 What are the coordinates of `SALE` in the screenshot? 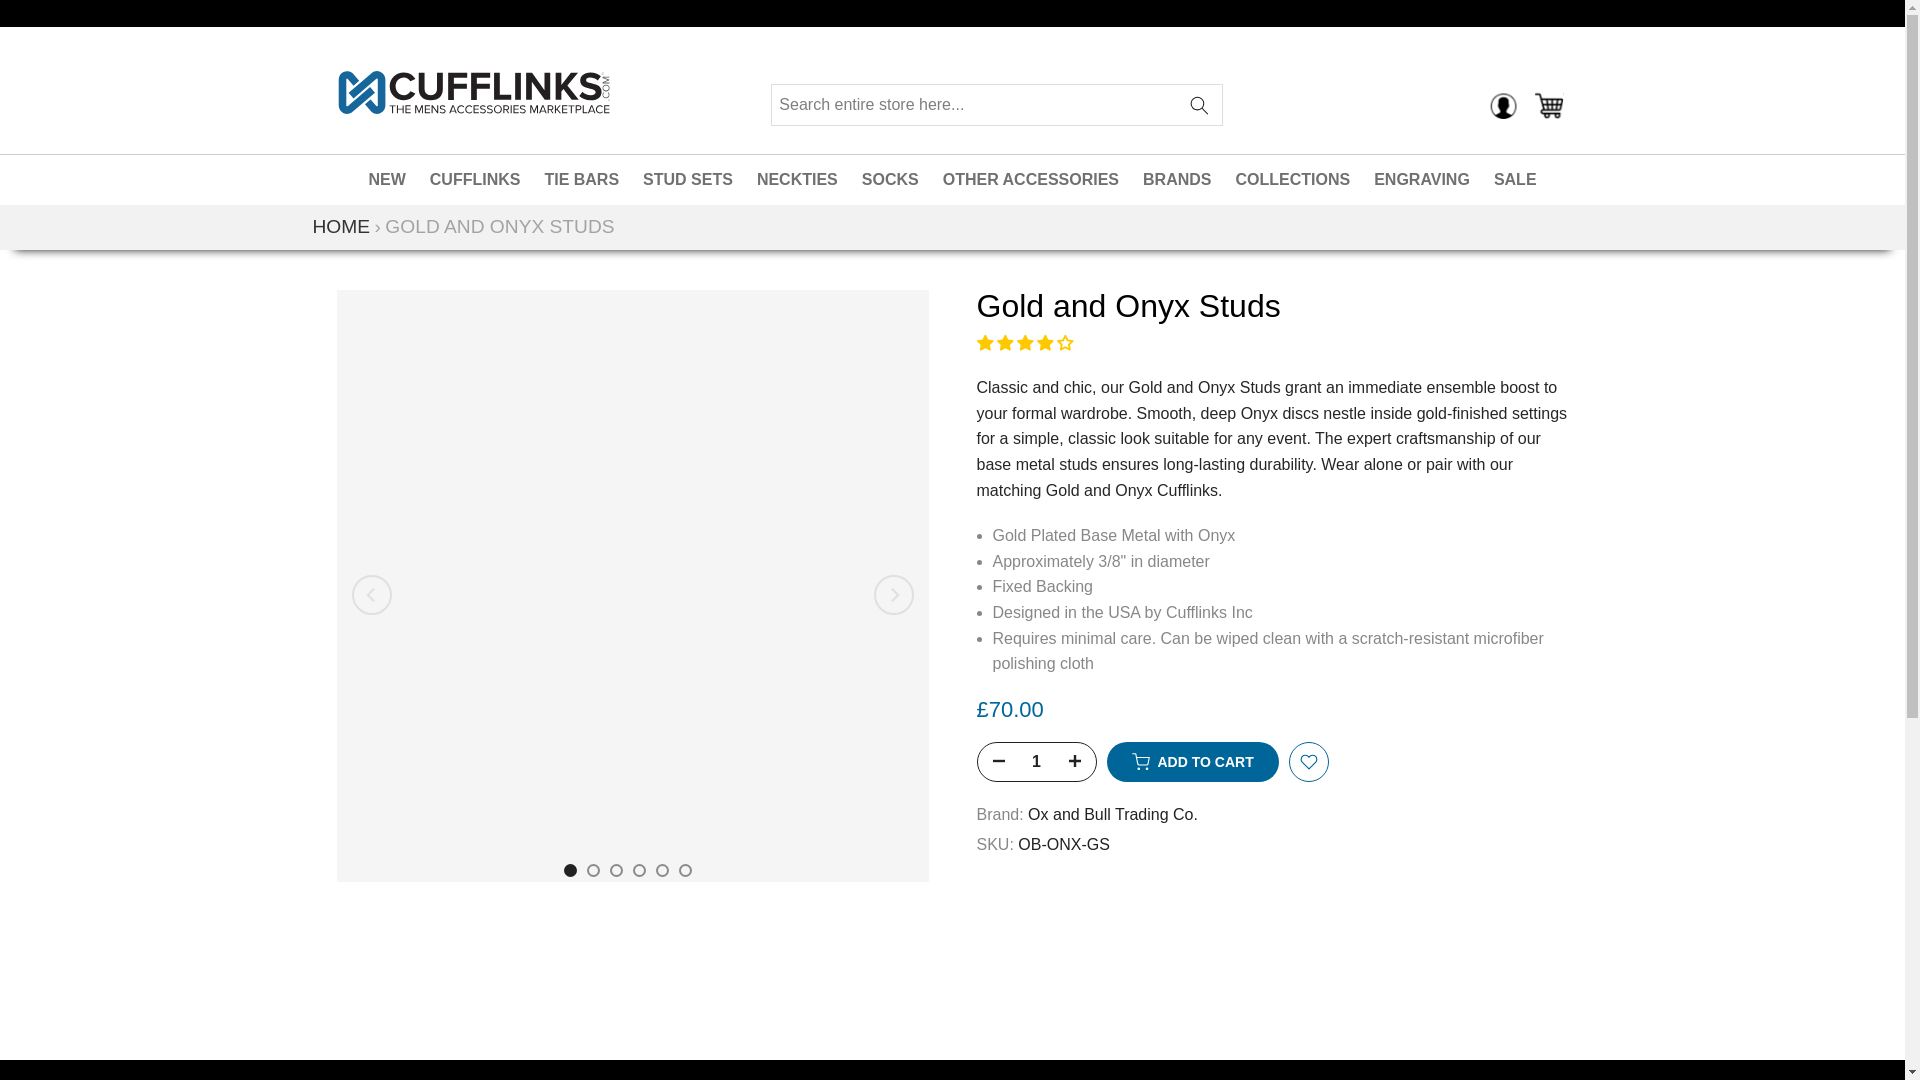 It's located at (1516, 180).